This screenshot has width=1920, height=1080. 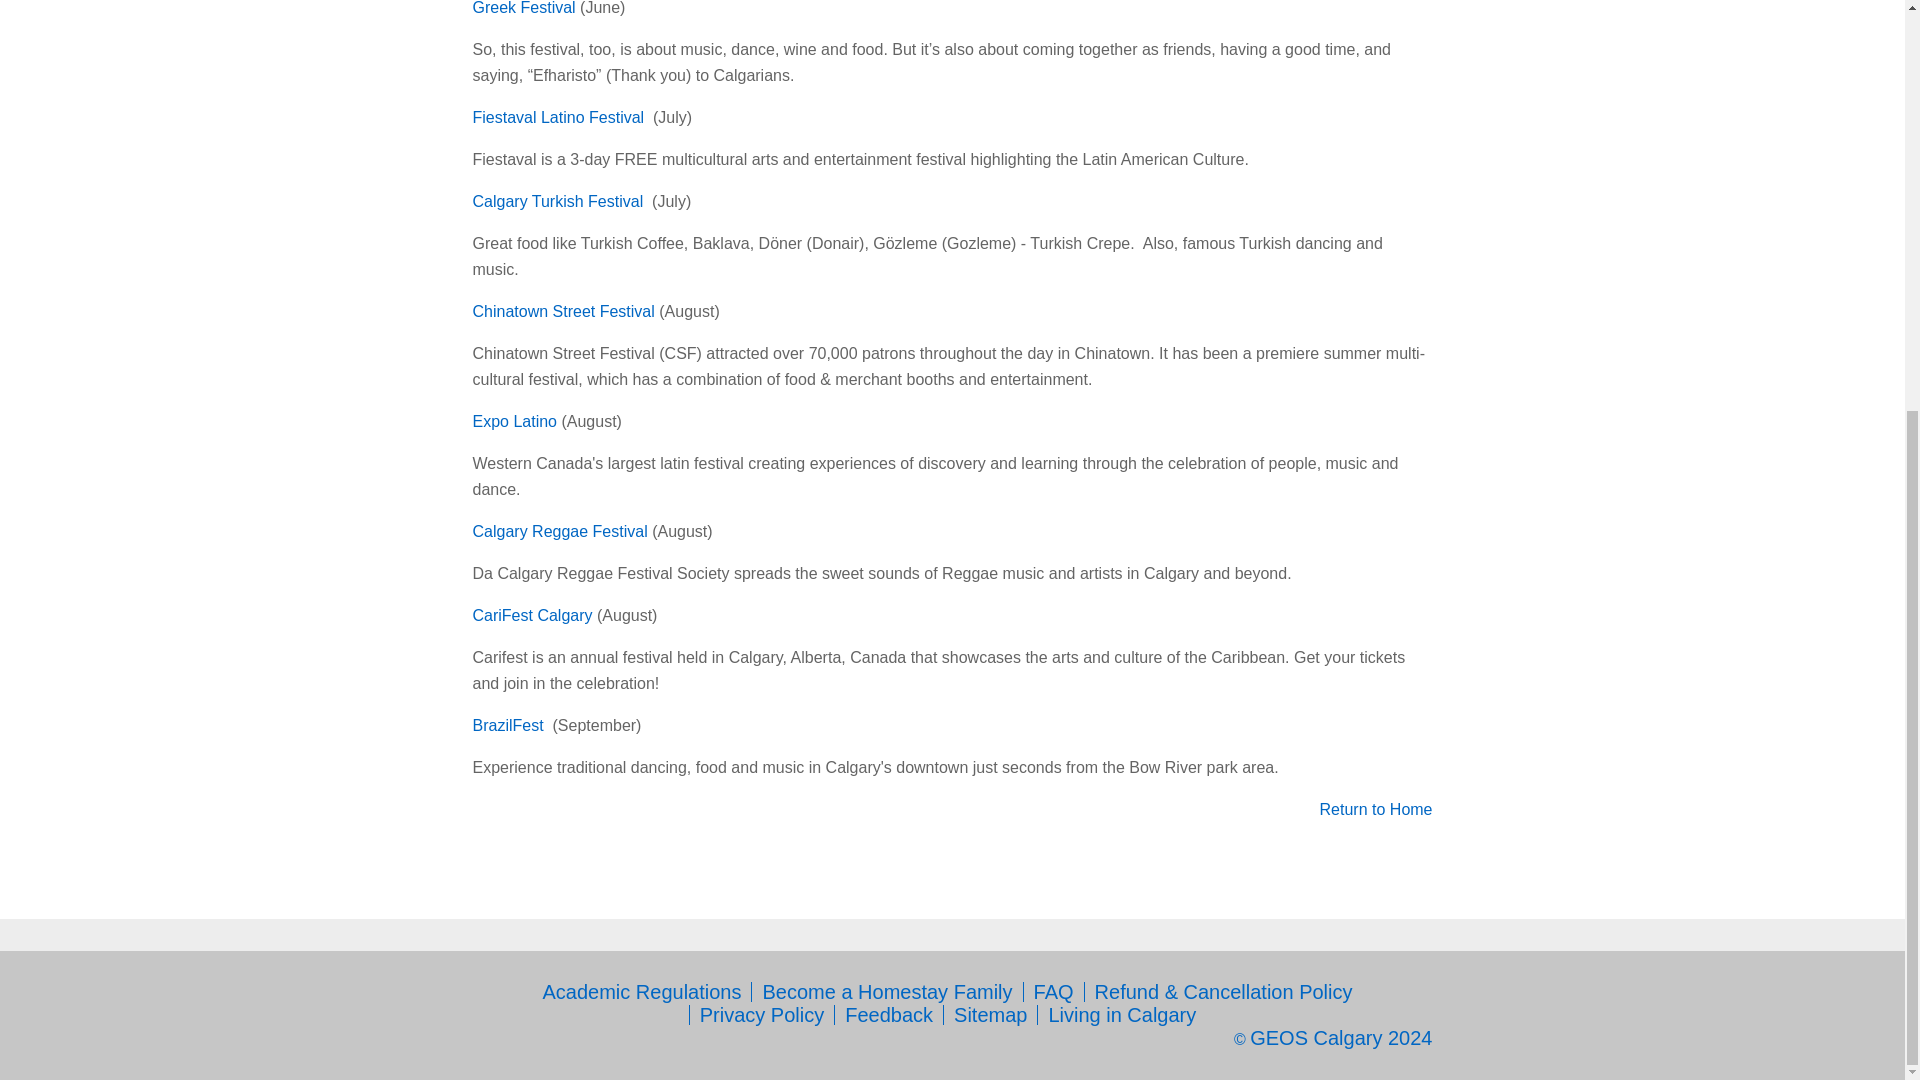 What do you see at coordinates (532, 615) in the screenshot?
I see `CariFest Calgary` at bounding box center [532, 615].